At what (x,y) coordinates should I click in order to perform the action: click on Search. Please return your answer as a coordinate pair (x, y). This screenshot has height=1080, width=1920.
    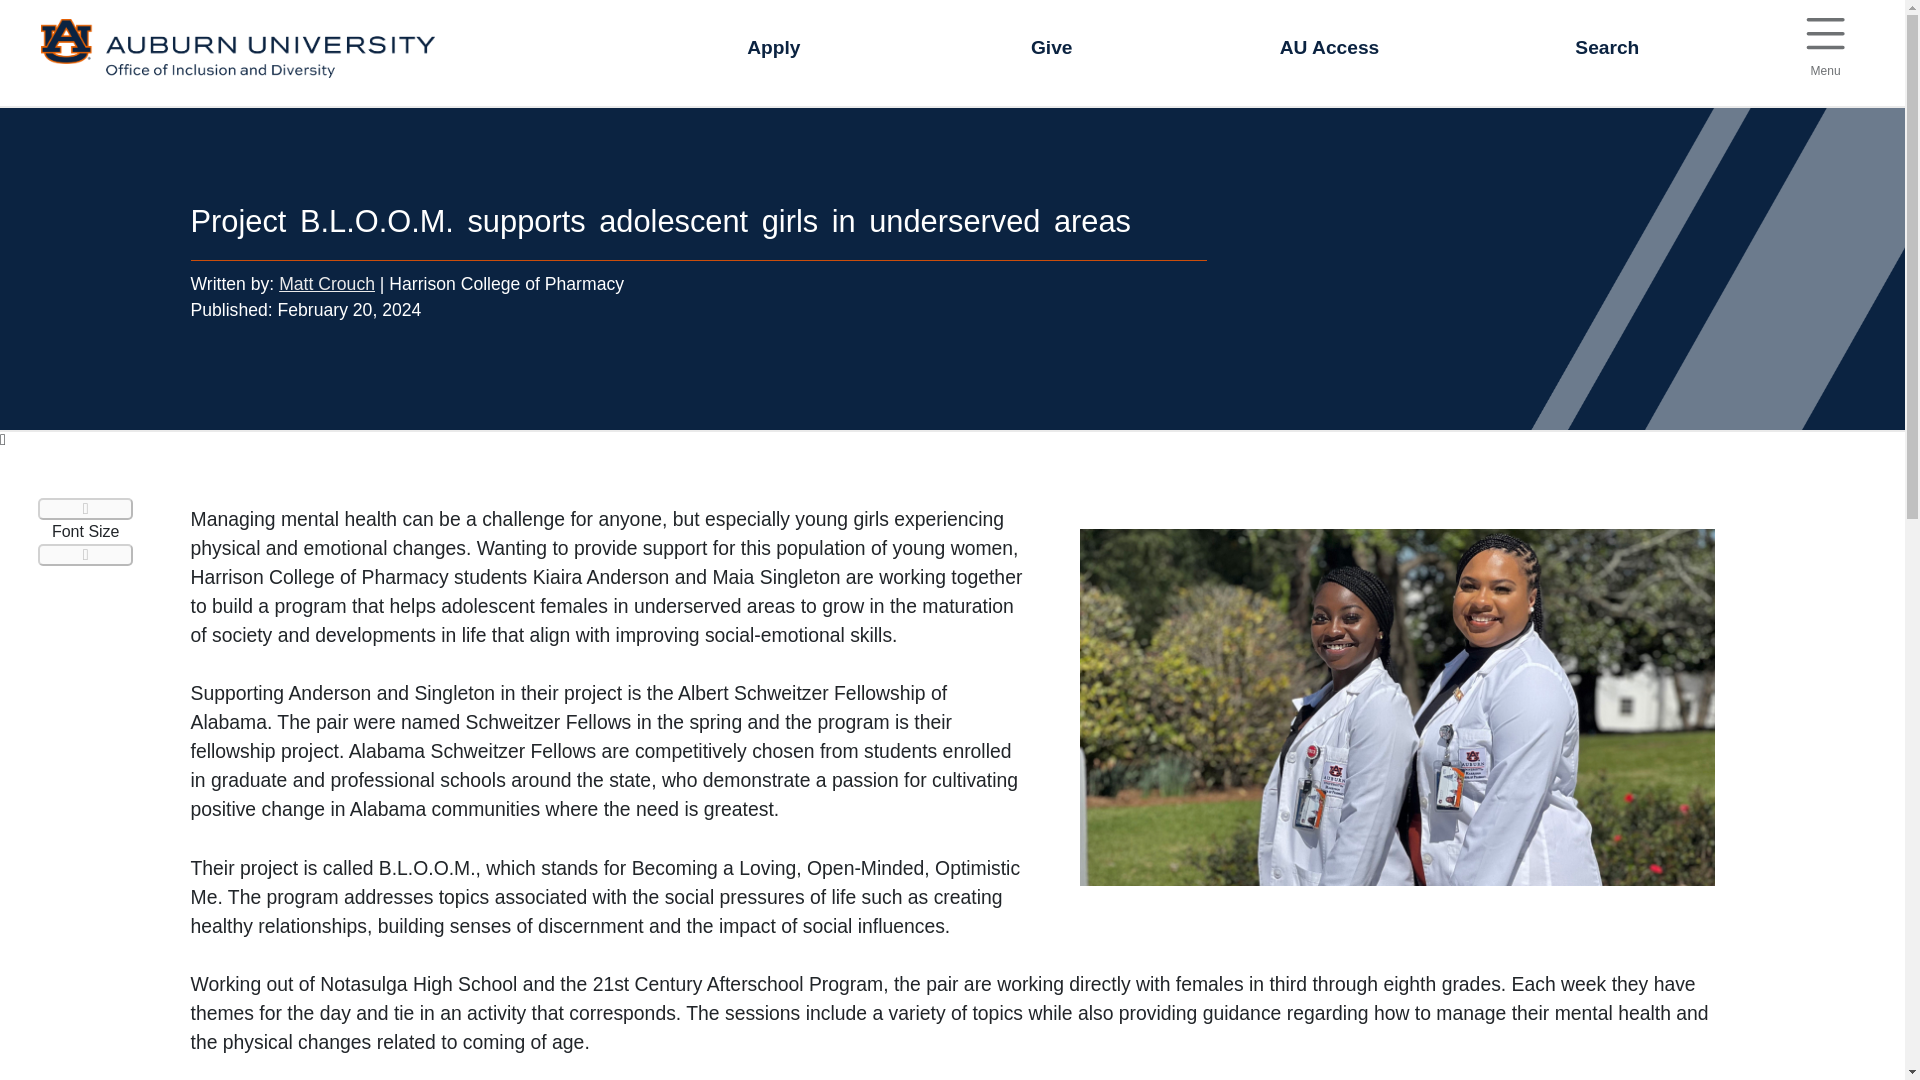
    Looking at the image, I should click on (774, 48).